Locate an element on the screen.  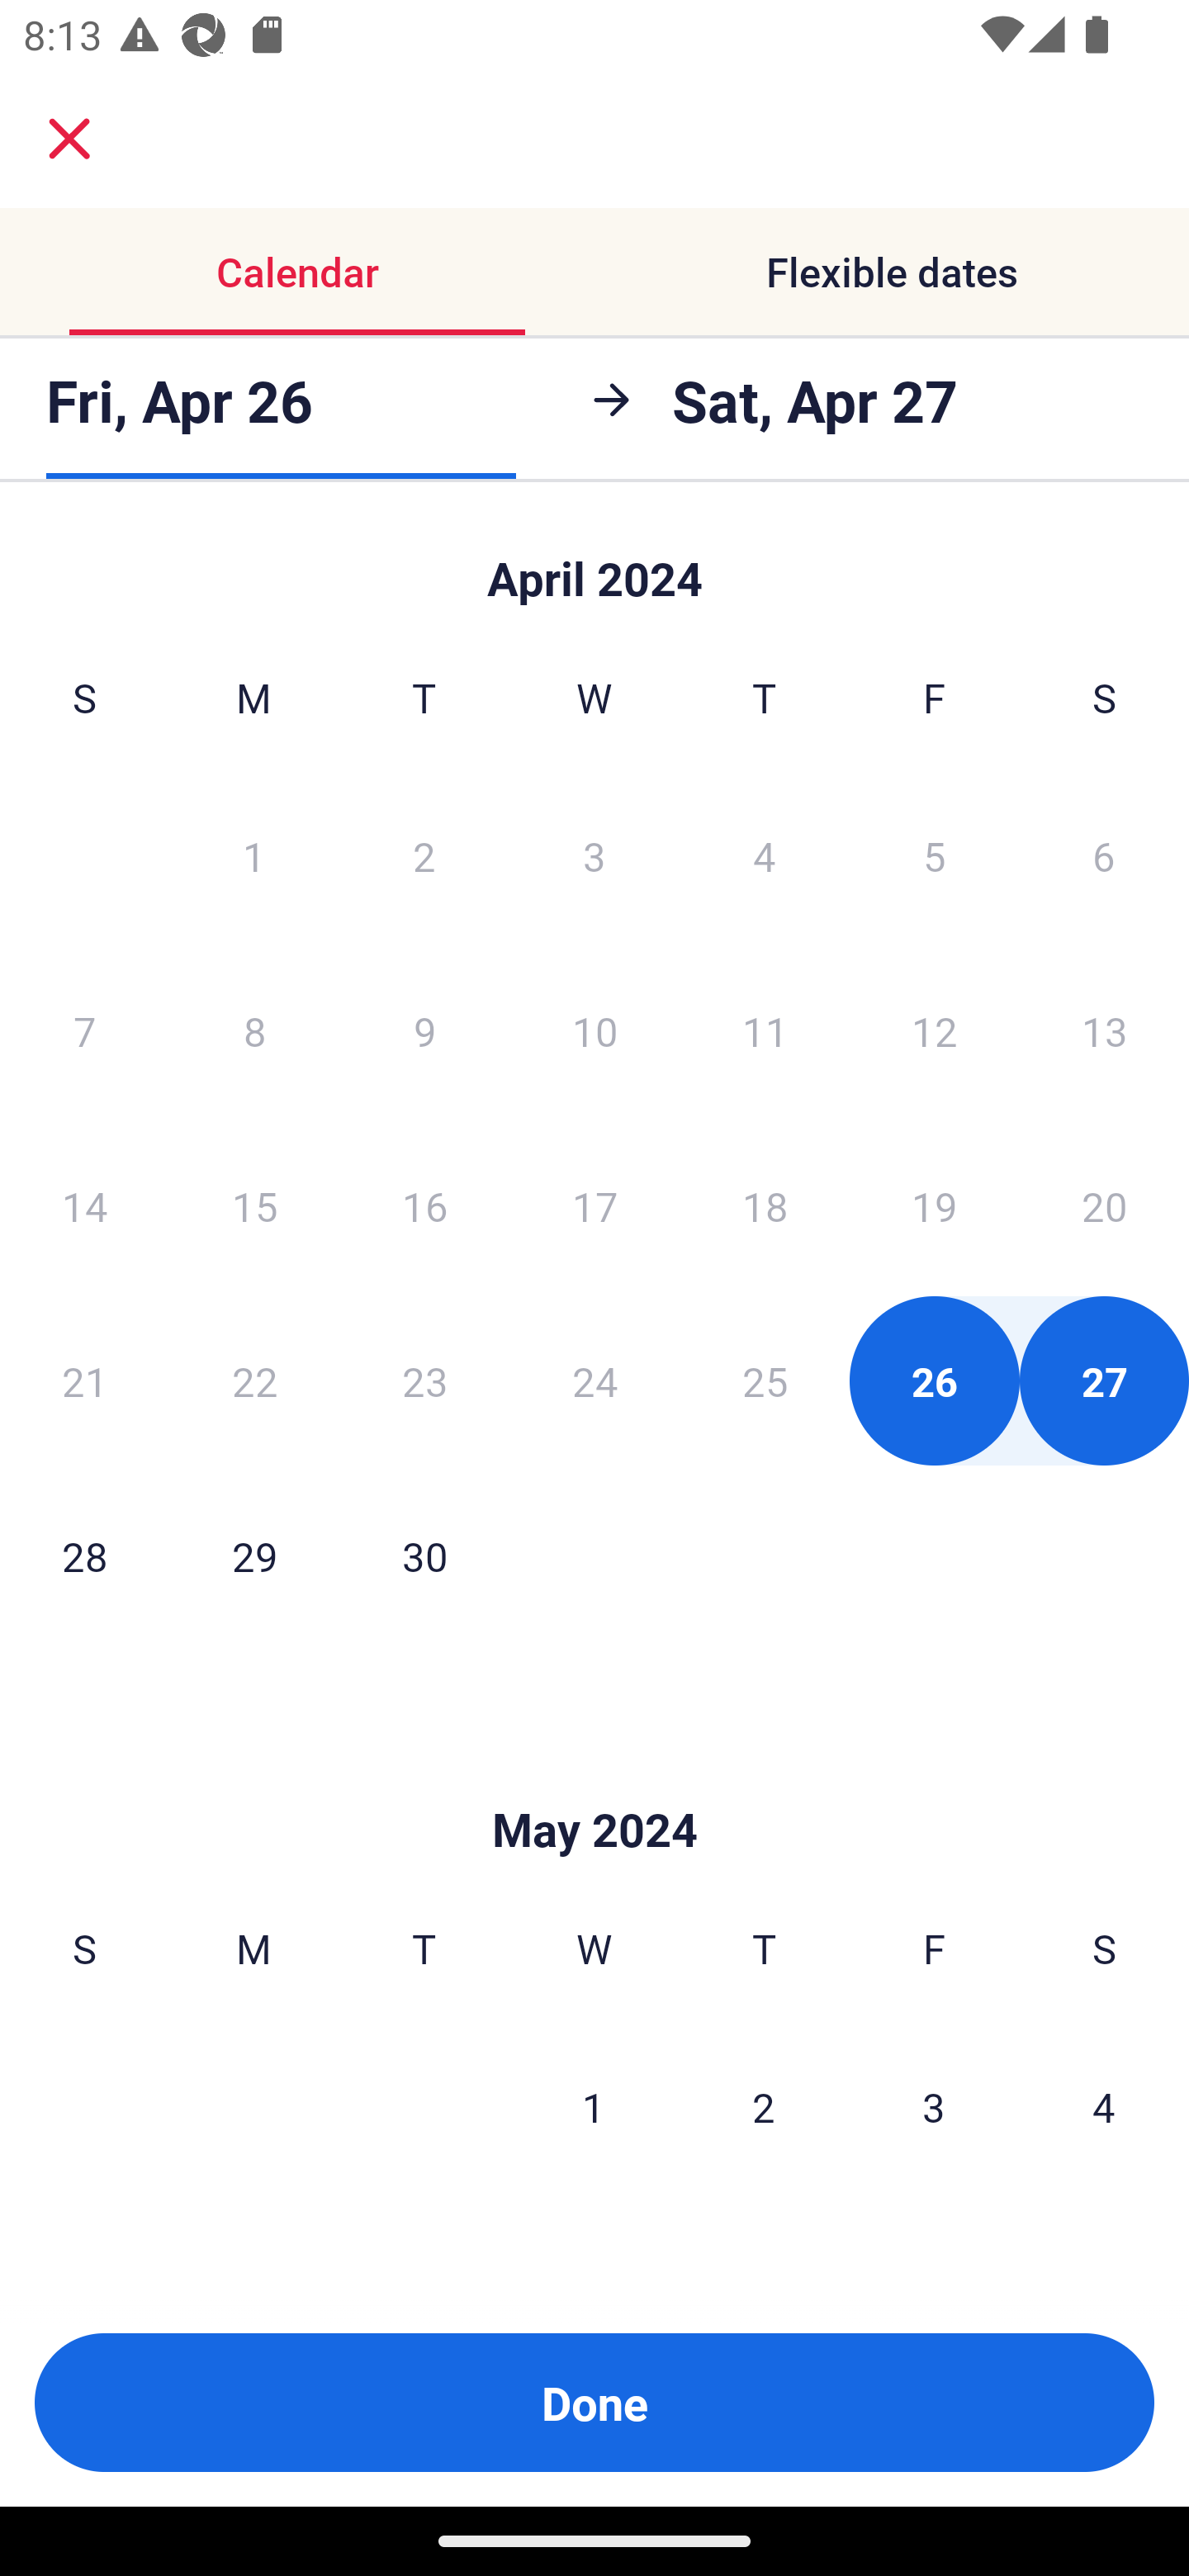
3 Wednesday, April 3, 2024 is located at coordinates (594, 855).